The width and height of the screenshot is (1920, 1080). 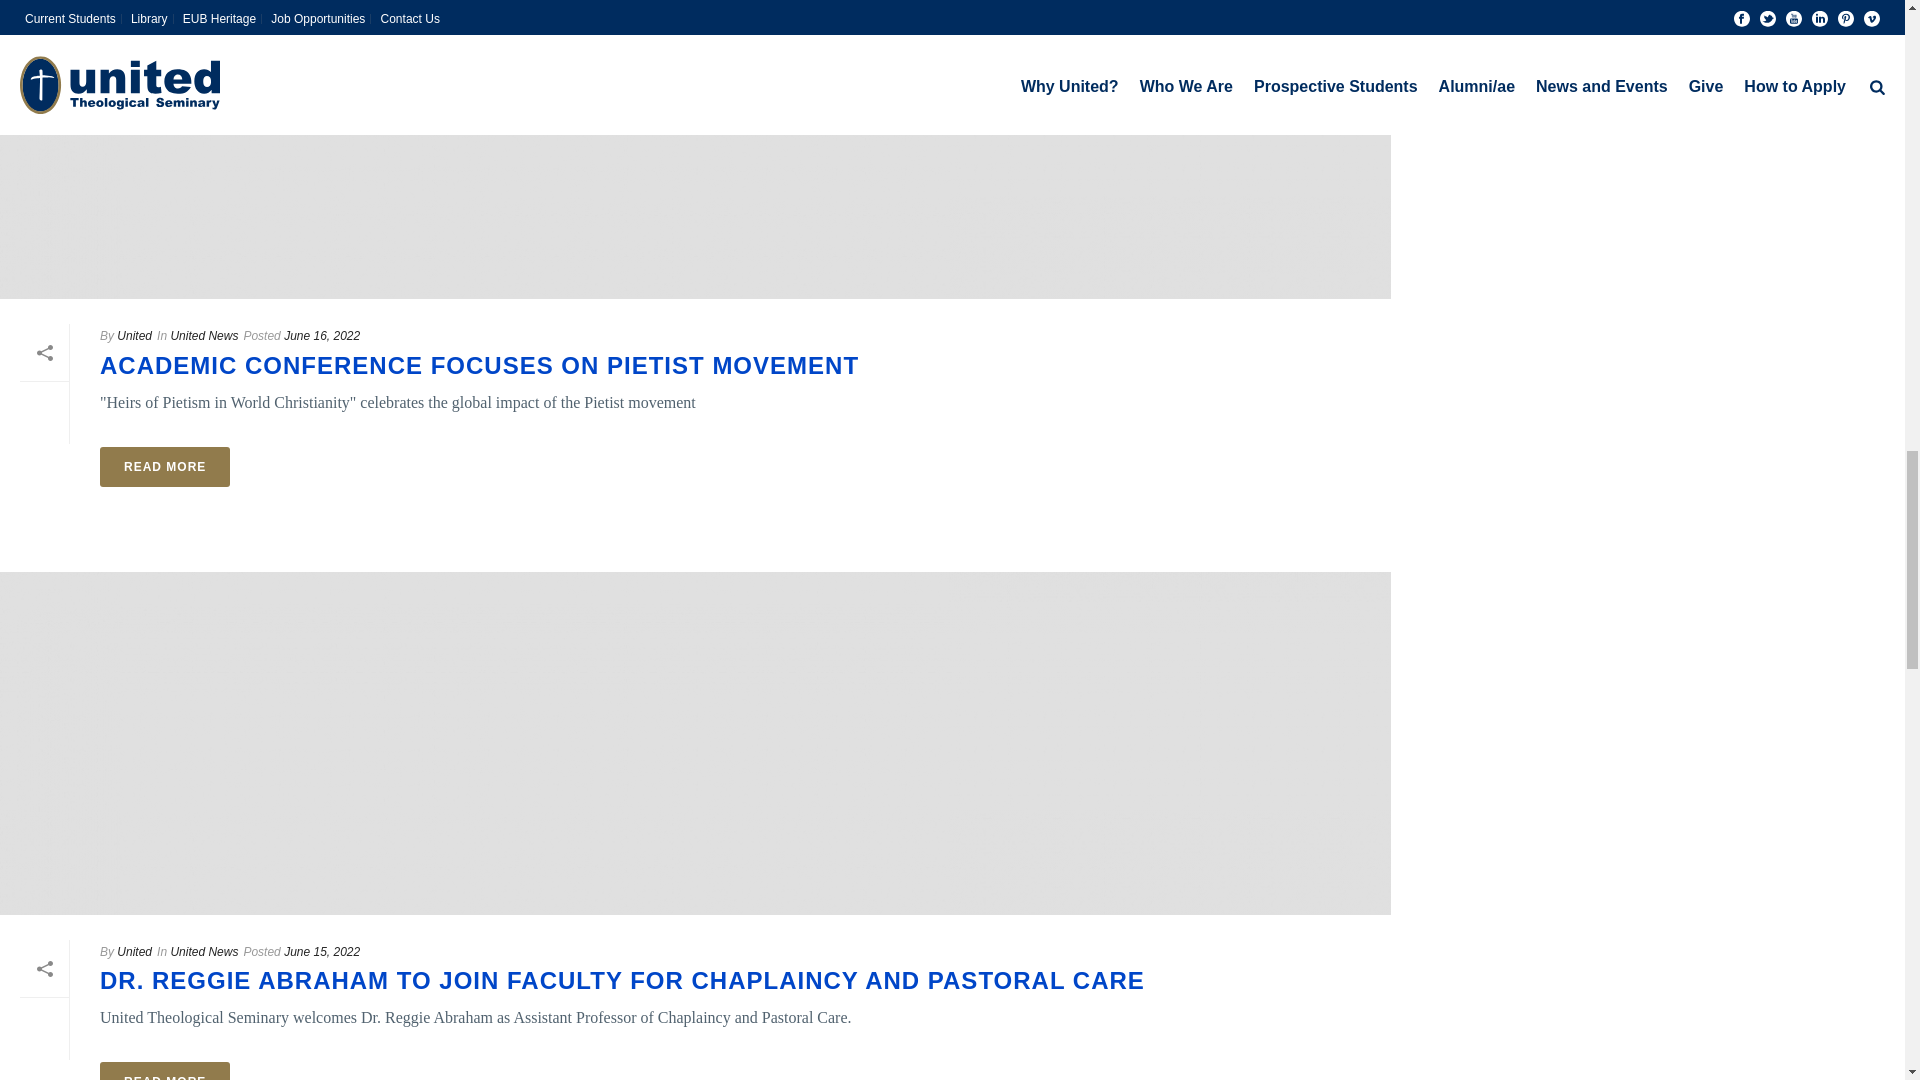 What do you see at coordinates (134, 336) in the screenshot?
I see `Posts by United` at bounding box center [134, 336].